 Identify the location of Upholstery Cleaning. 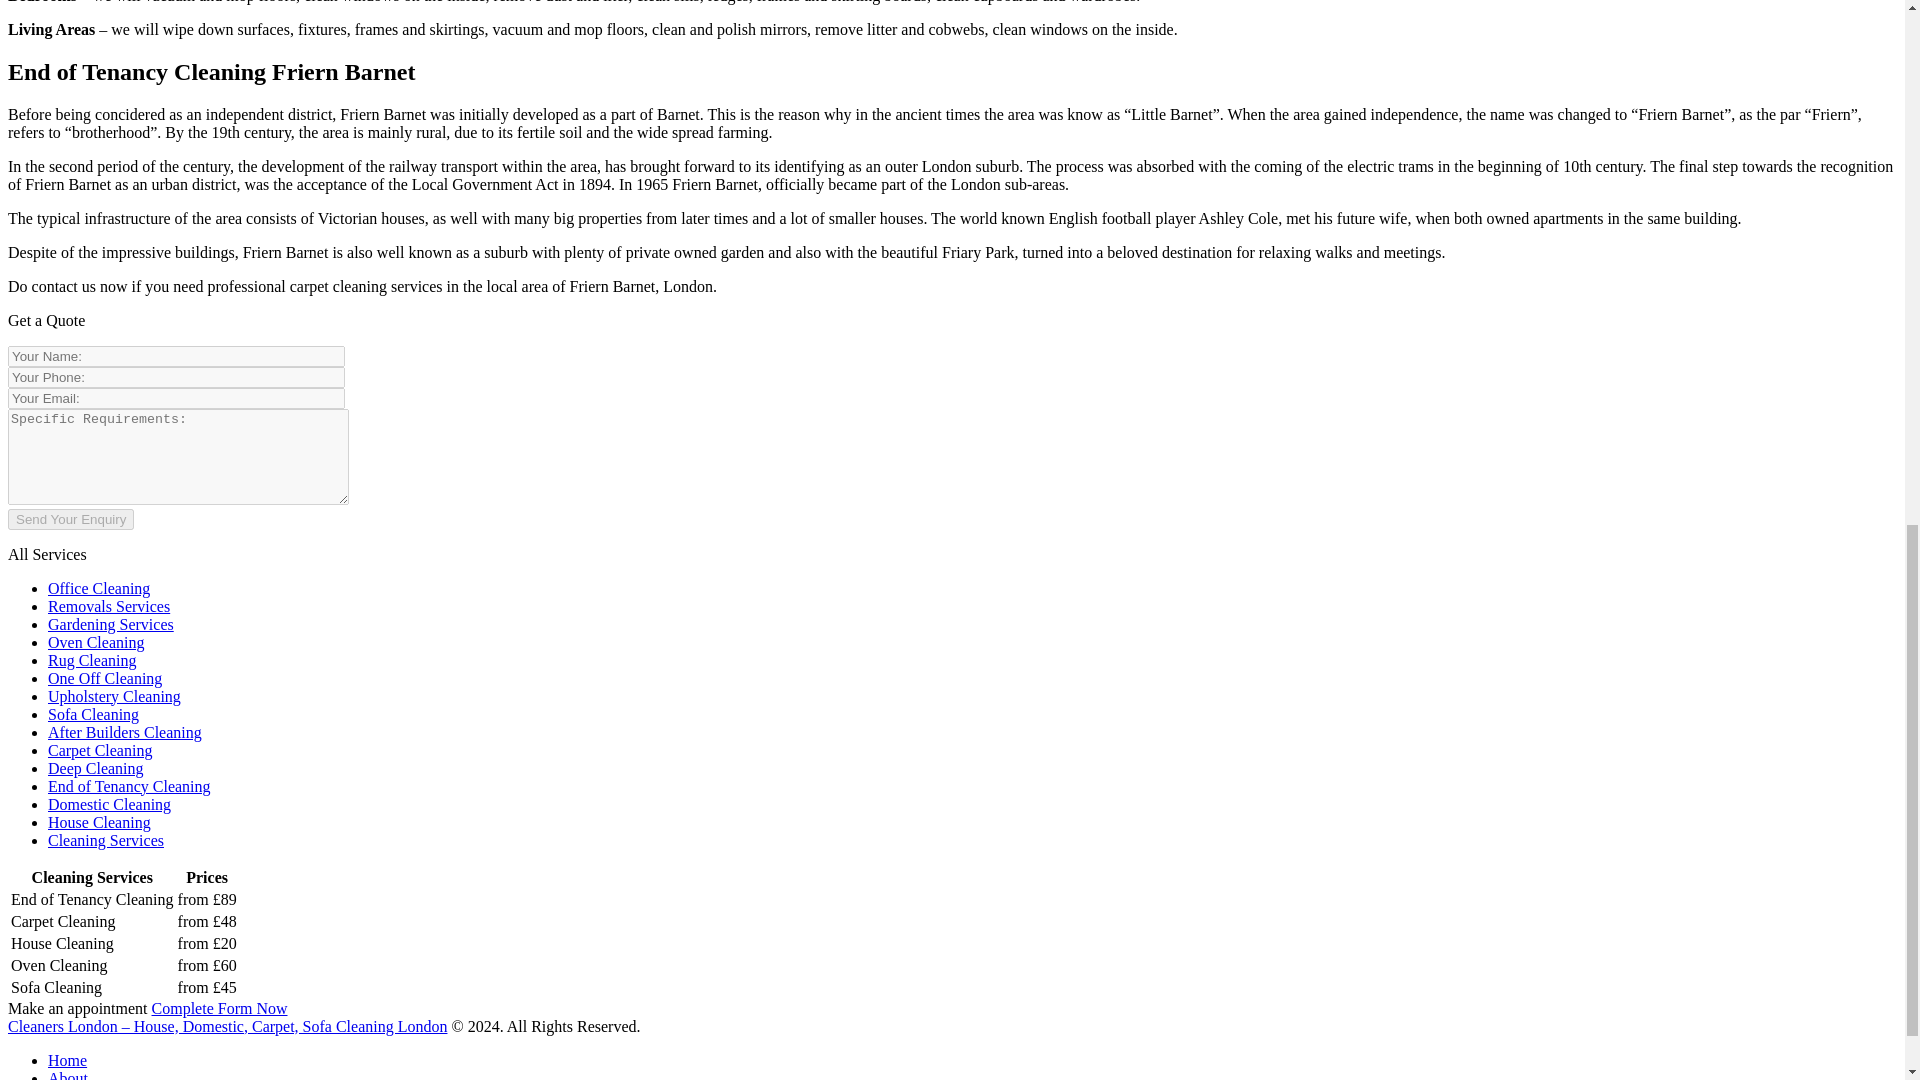
(114, 696).